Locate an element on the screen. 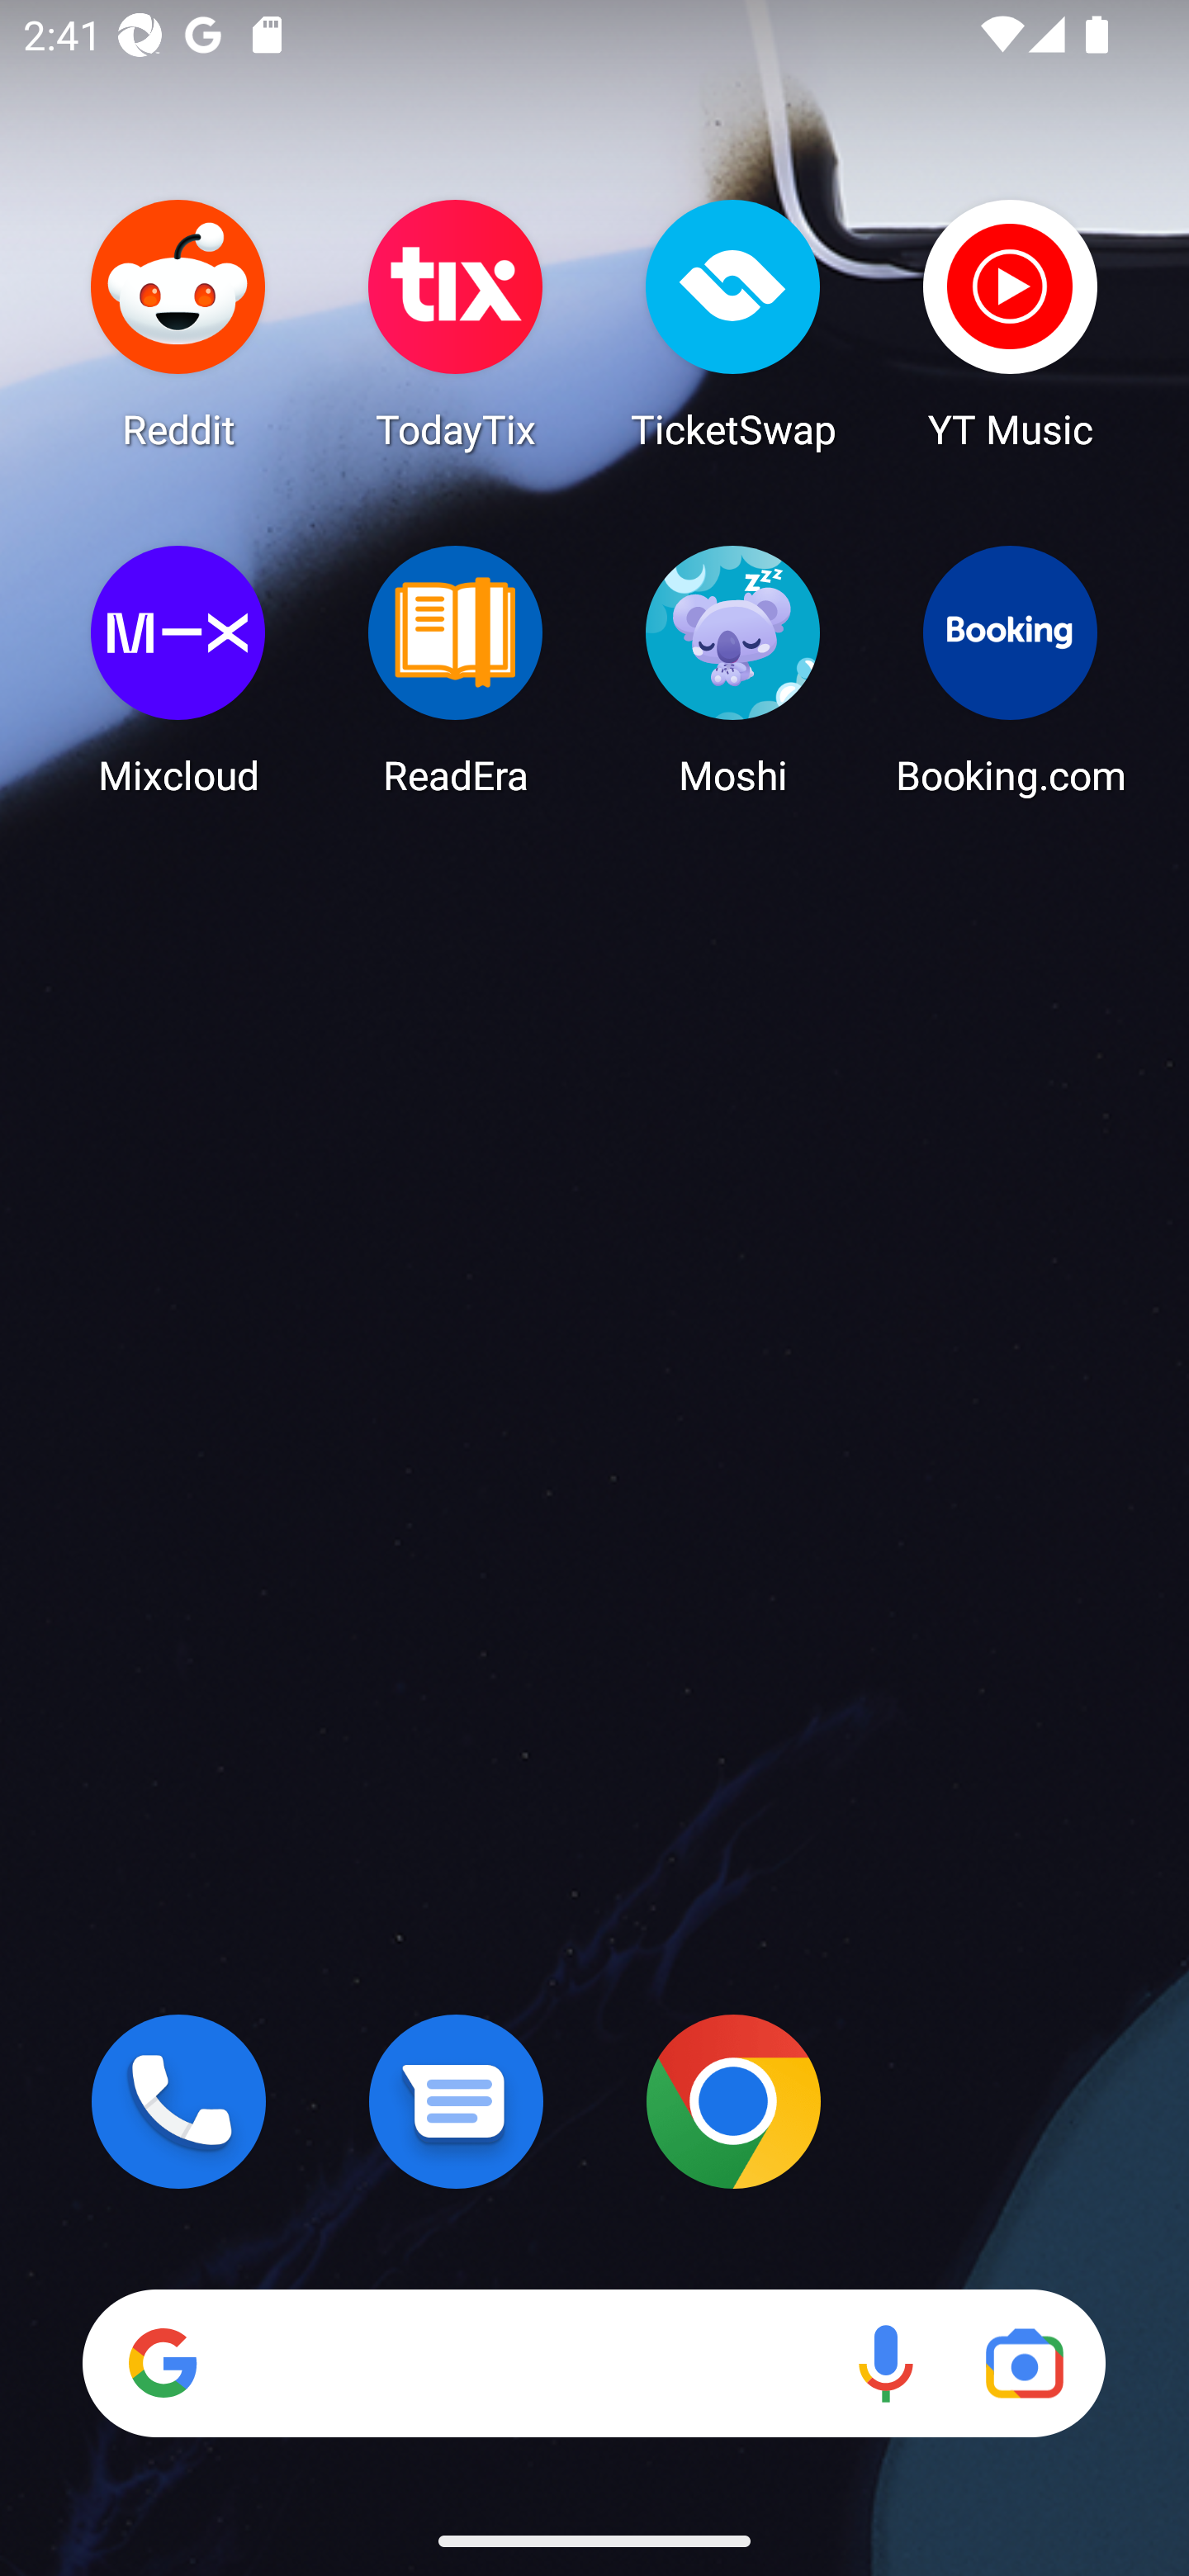 Image resolution: width=1189 pixels, height=2576 pixels. Google Lens is located at coordinates (1024, 2363).